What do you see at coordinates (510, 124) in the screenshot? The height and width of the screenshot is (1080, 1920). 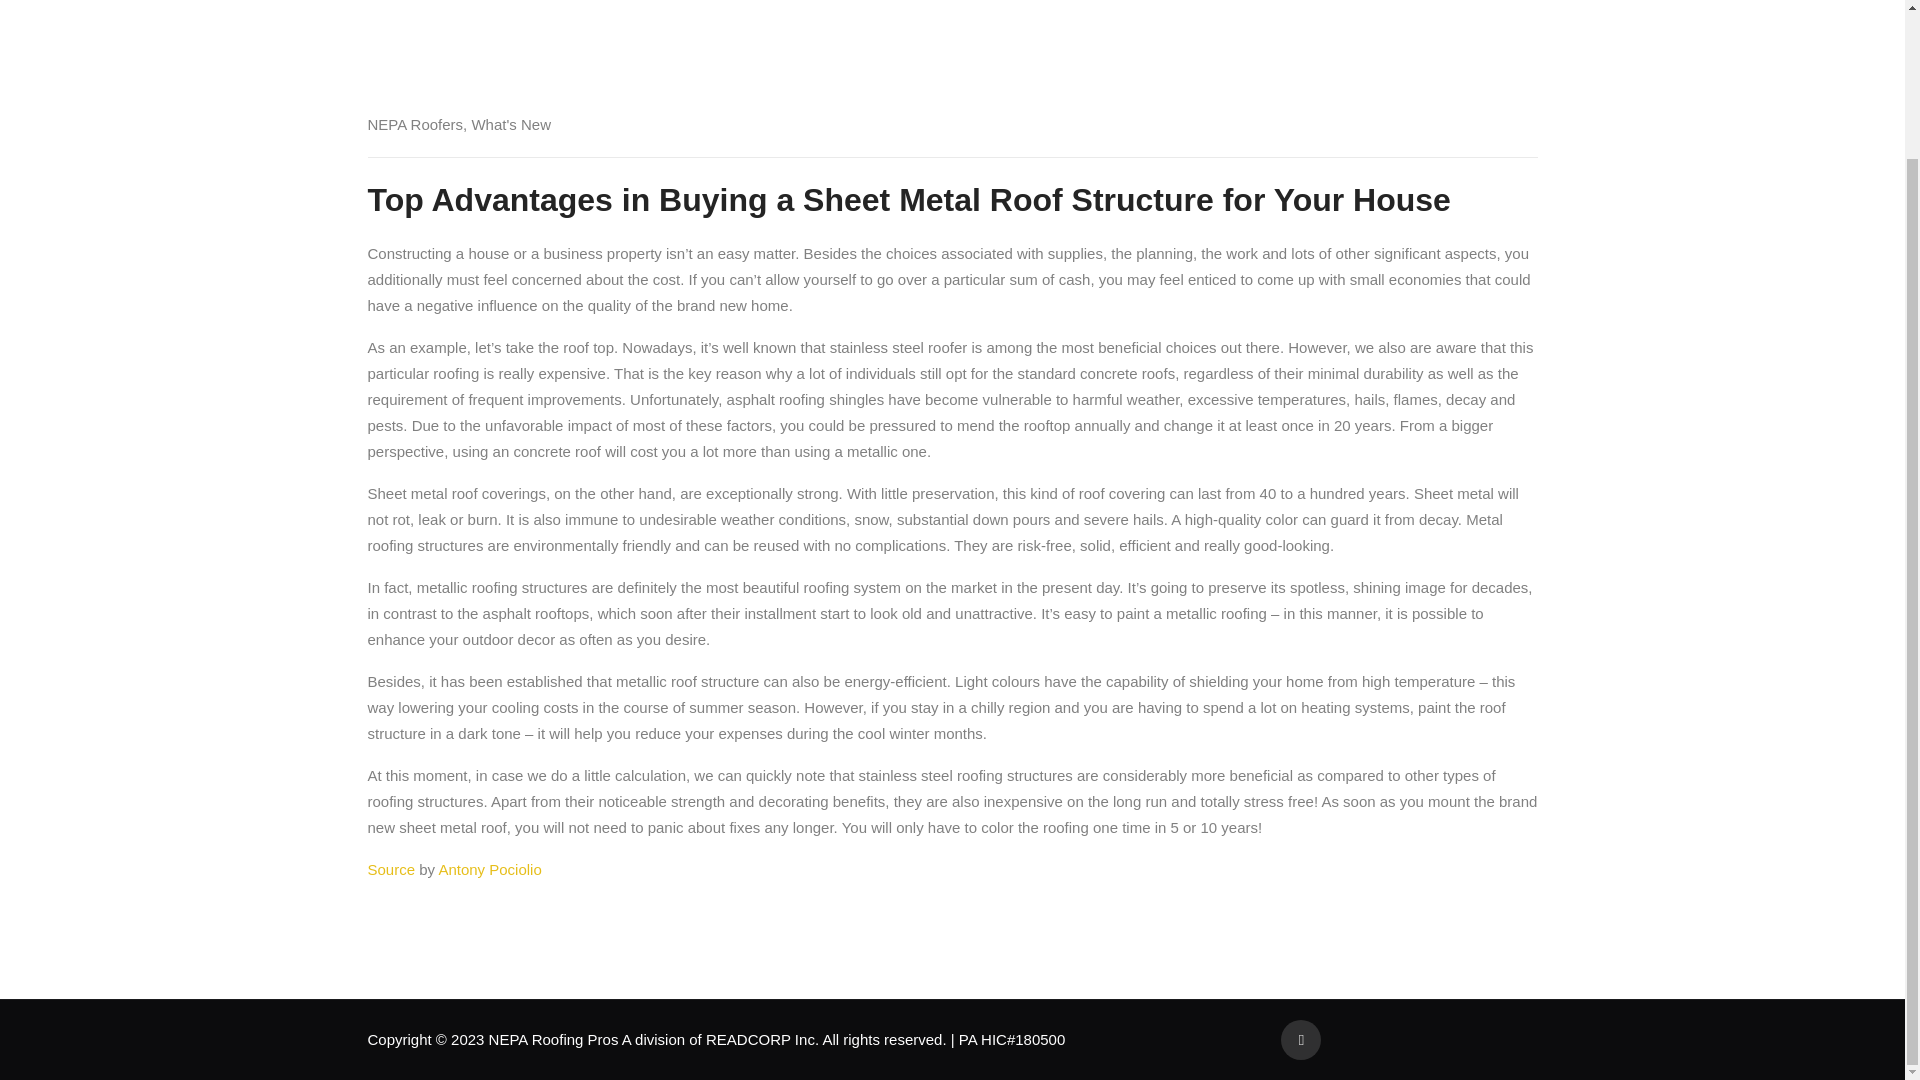 I see `What'S New` at bounding box center [510, 124].